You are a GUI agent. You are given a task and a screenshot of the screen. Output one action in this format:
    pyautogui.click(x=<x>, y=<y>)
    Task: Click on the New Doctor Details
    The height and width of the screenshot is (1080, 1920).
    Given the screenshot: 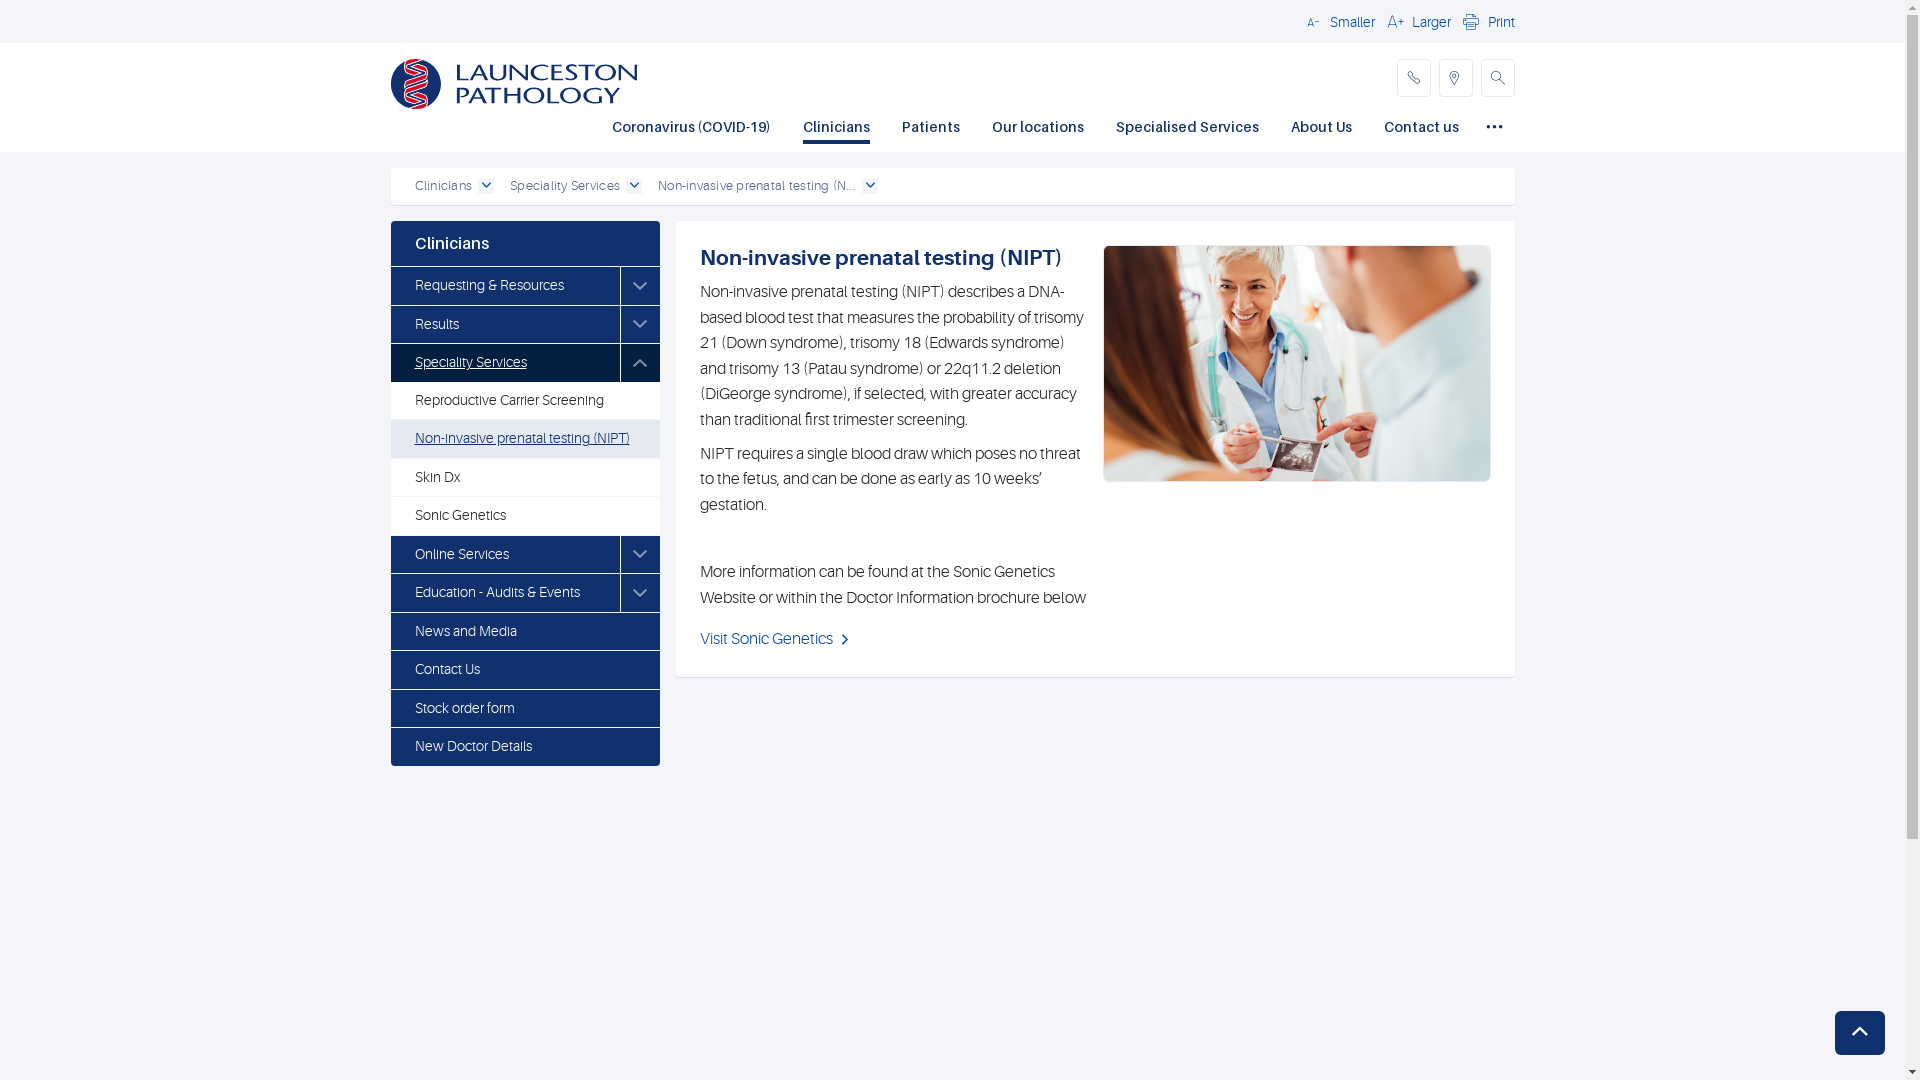 What is the action you would take?
    pyautogui.click(x=524, y=747)
    